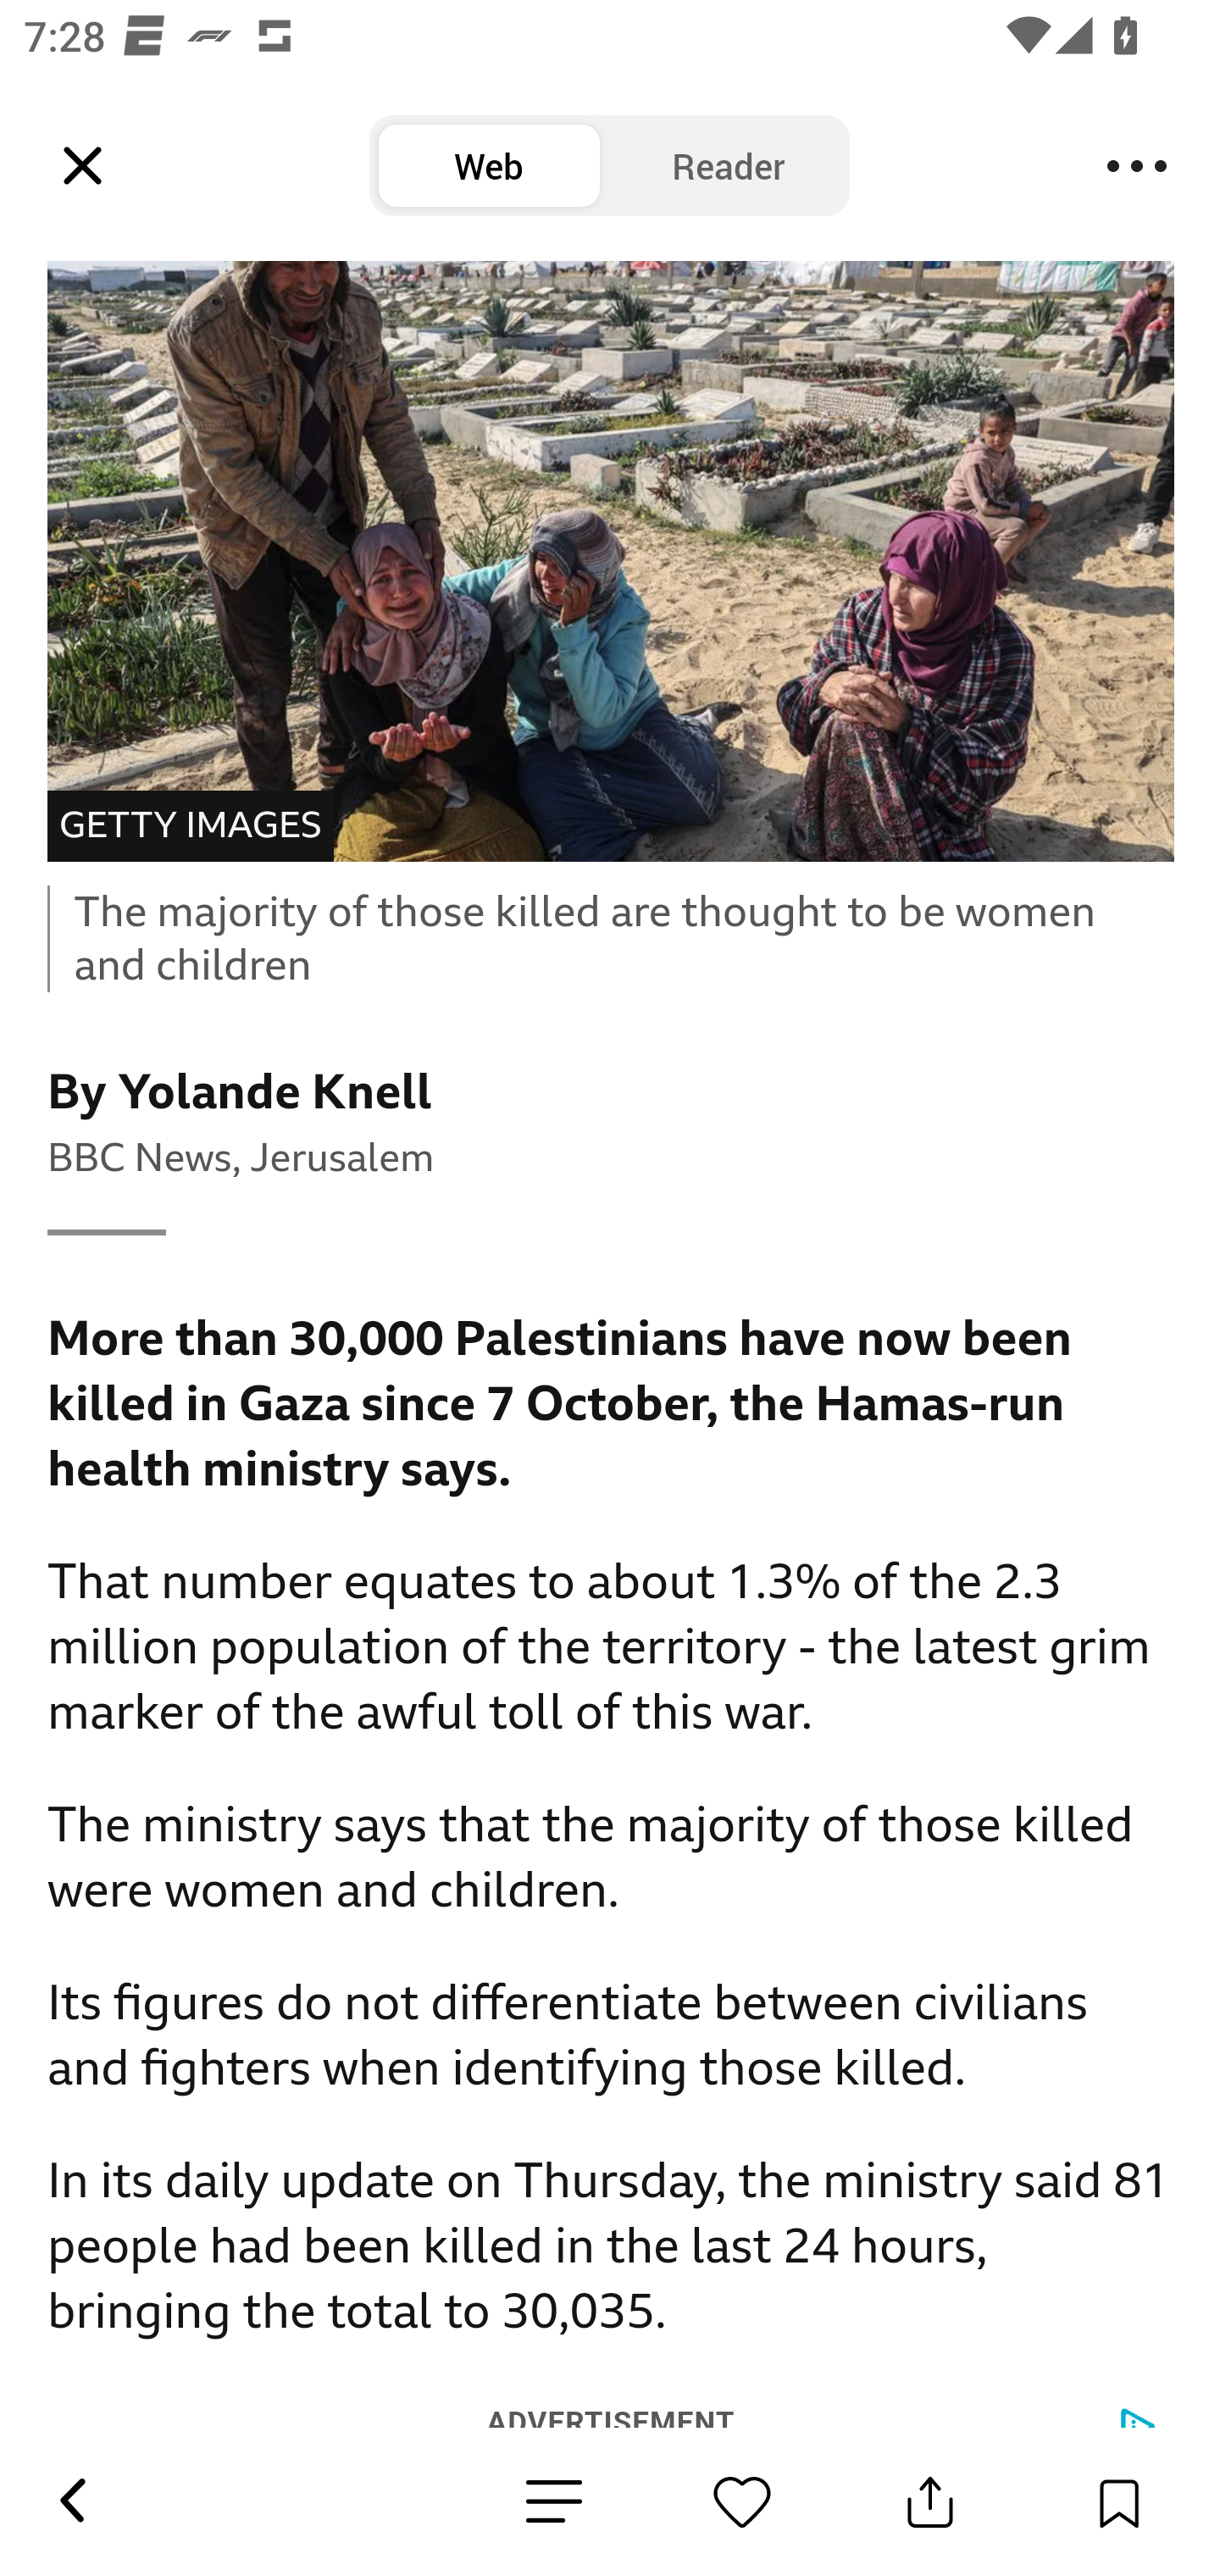  Describe the element at coordinates (554, 2501) in the screenshot. I see `News Detail Emotion` at that location.